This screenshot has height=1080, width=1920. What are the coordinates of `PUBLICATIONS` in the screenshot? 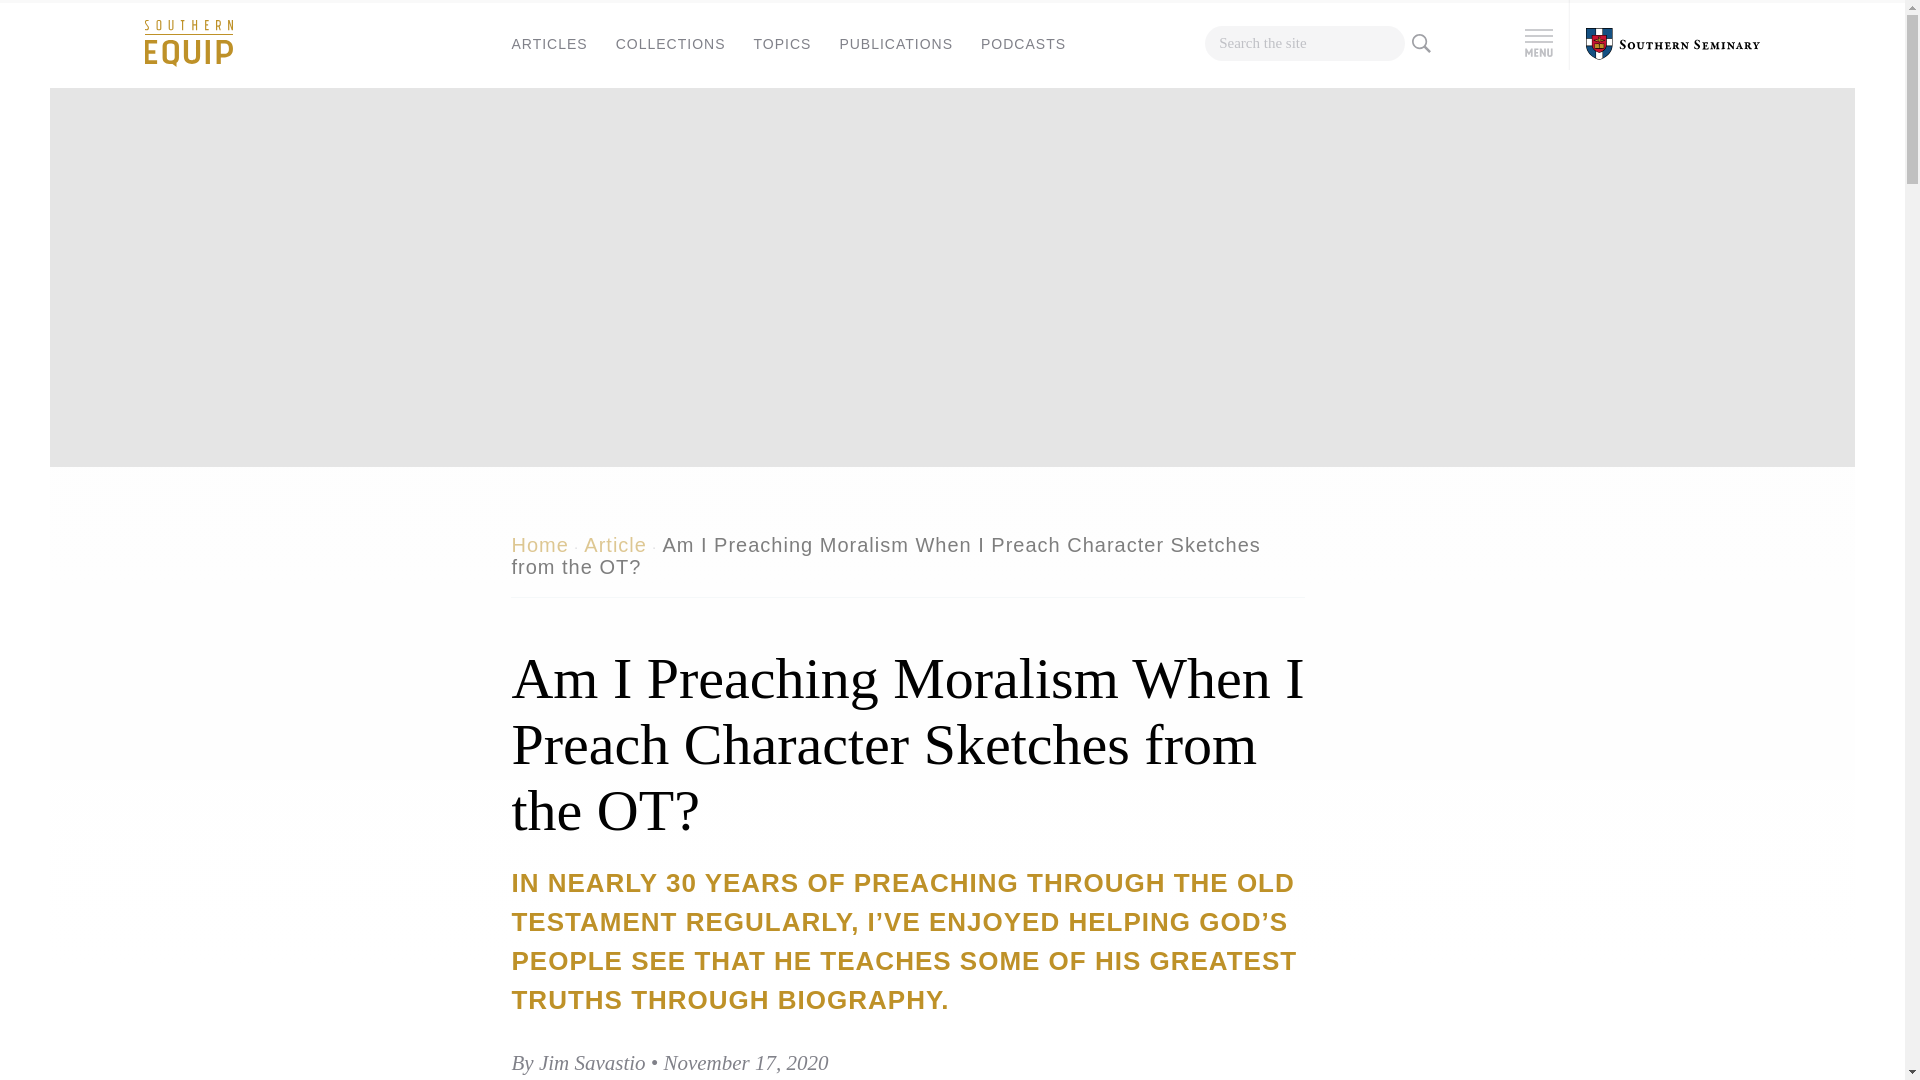 It's located at (896, 43).